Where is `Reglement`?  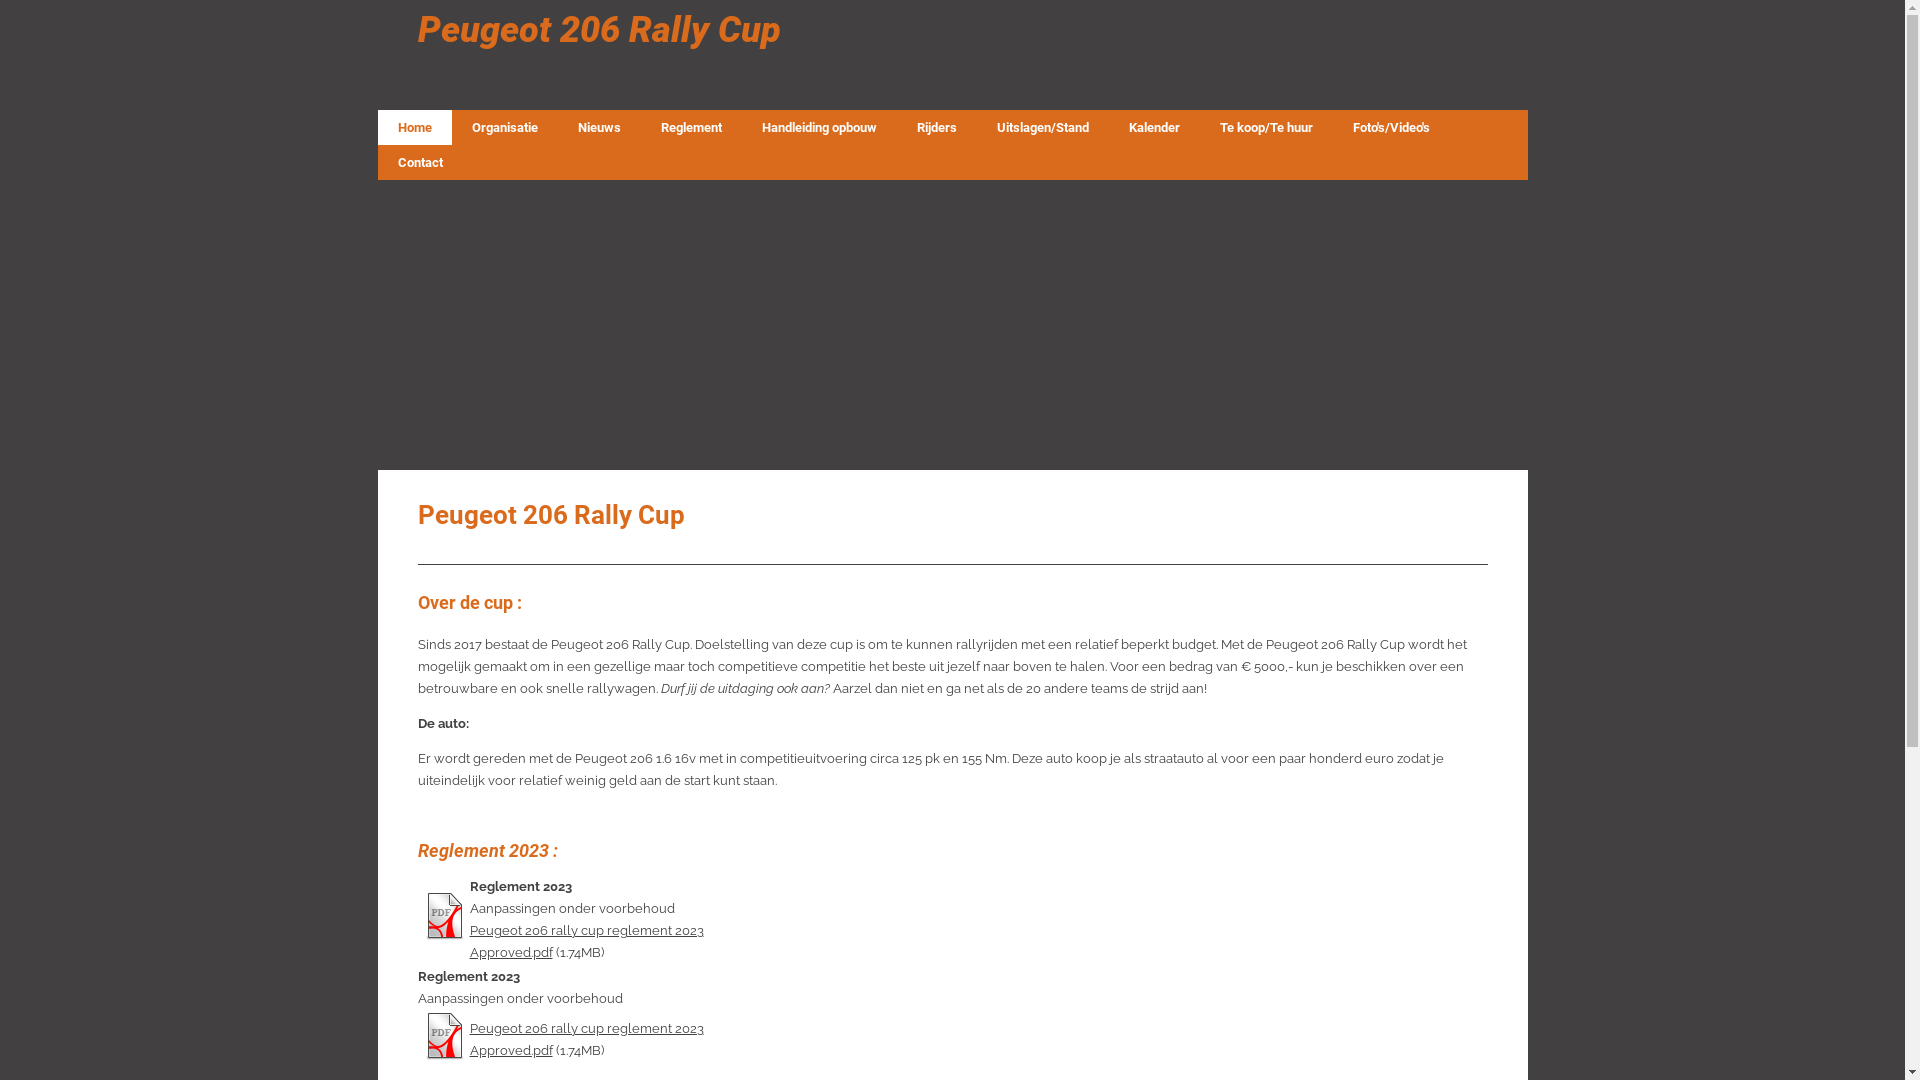 Reglement is located at coordinates (690, 128).